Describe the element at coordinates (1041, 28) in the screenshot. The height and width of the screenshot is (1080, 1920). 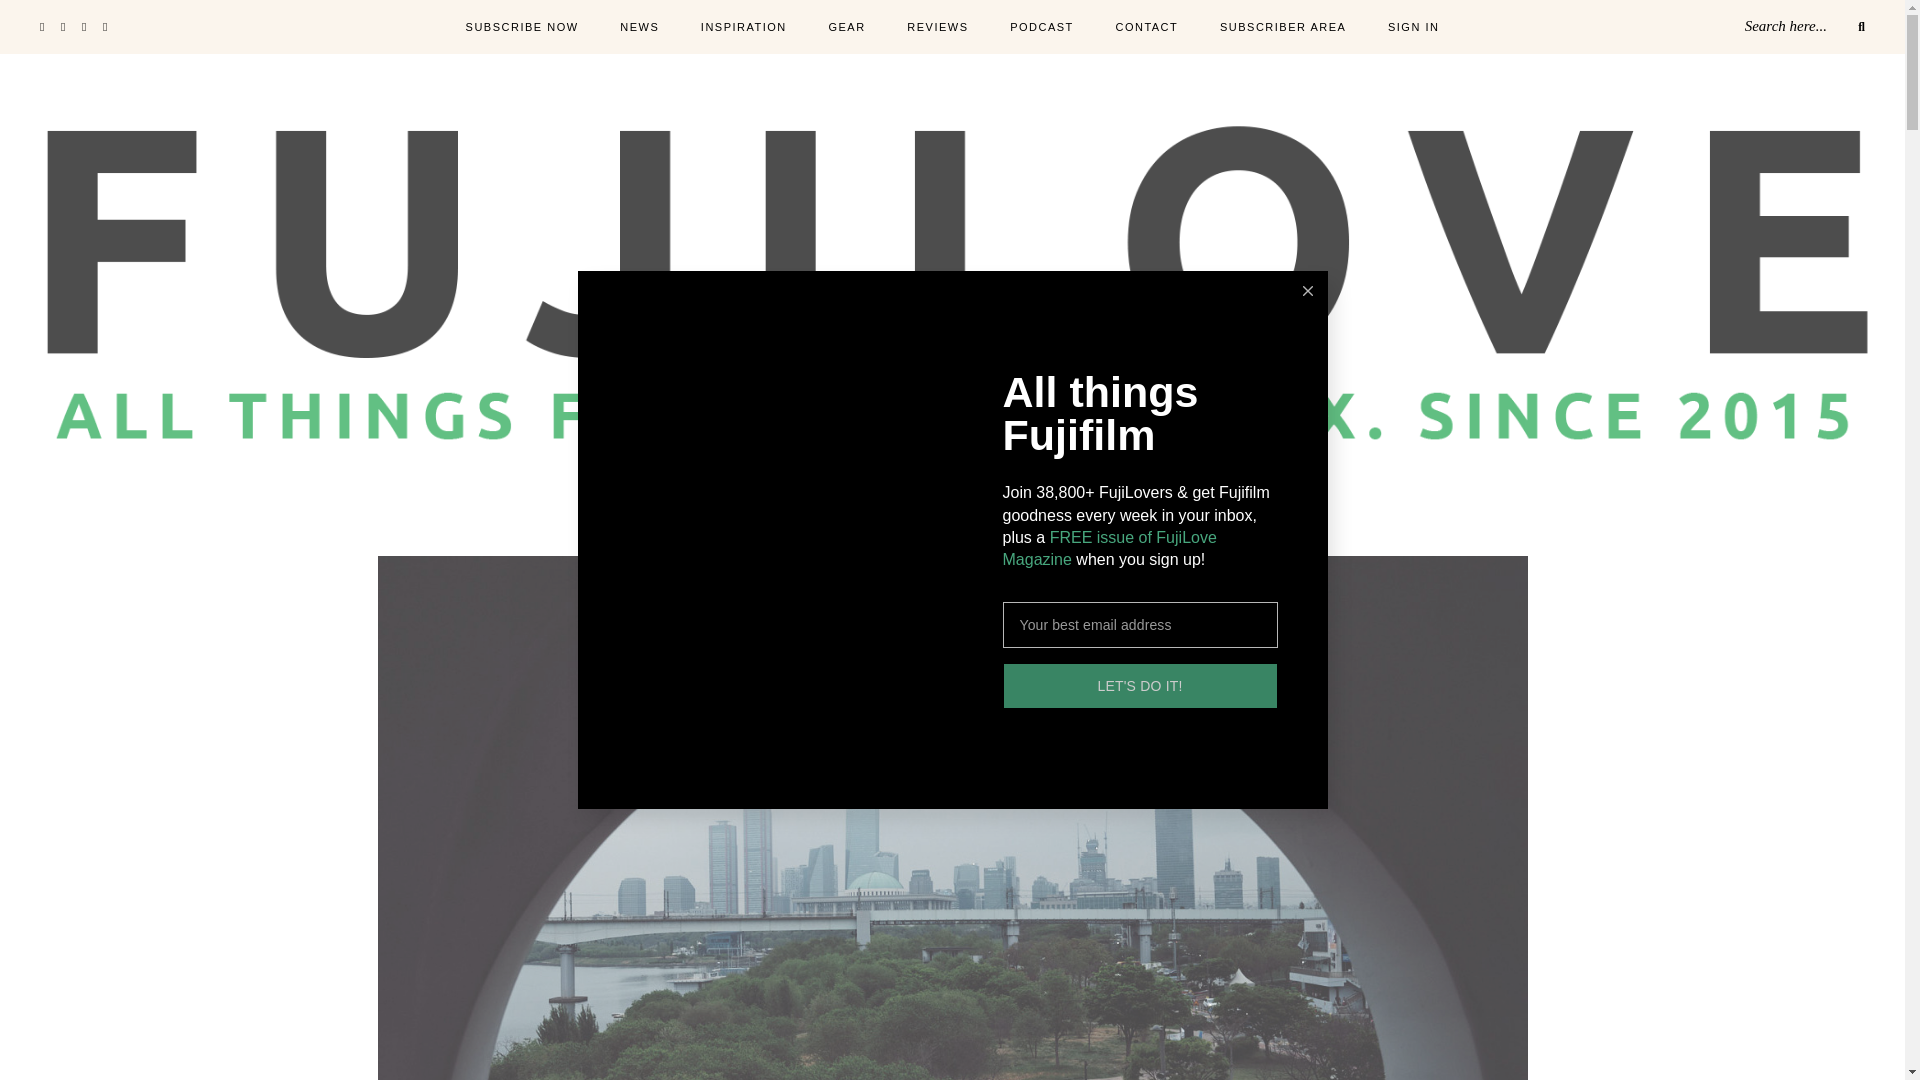
I see `PODCAST` at that location.